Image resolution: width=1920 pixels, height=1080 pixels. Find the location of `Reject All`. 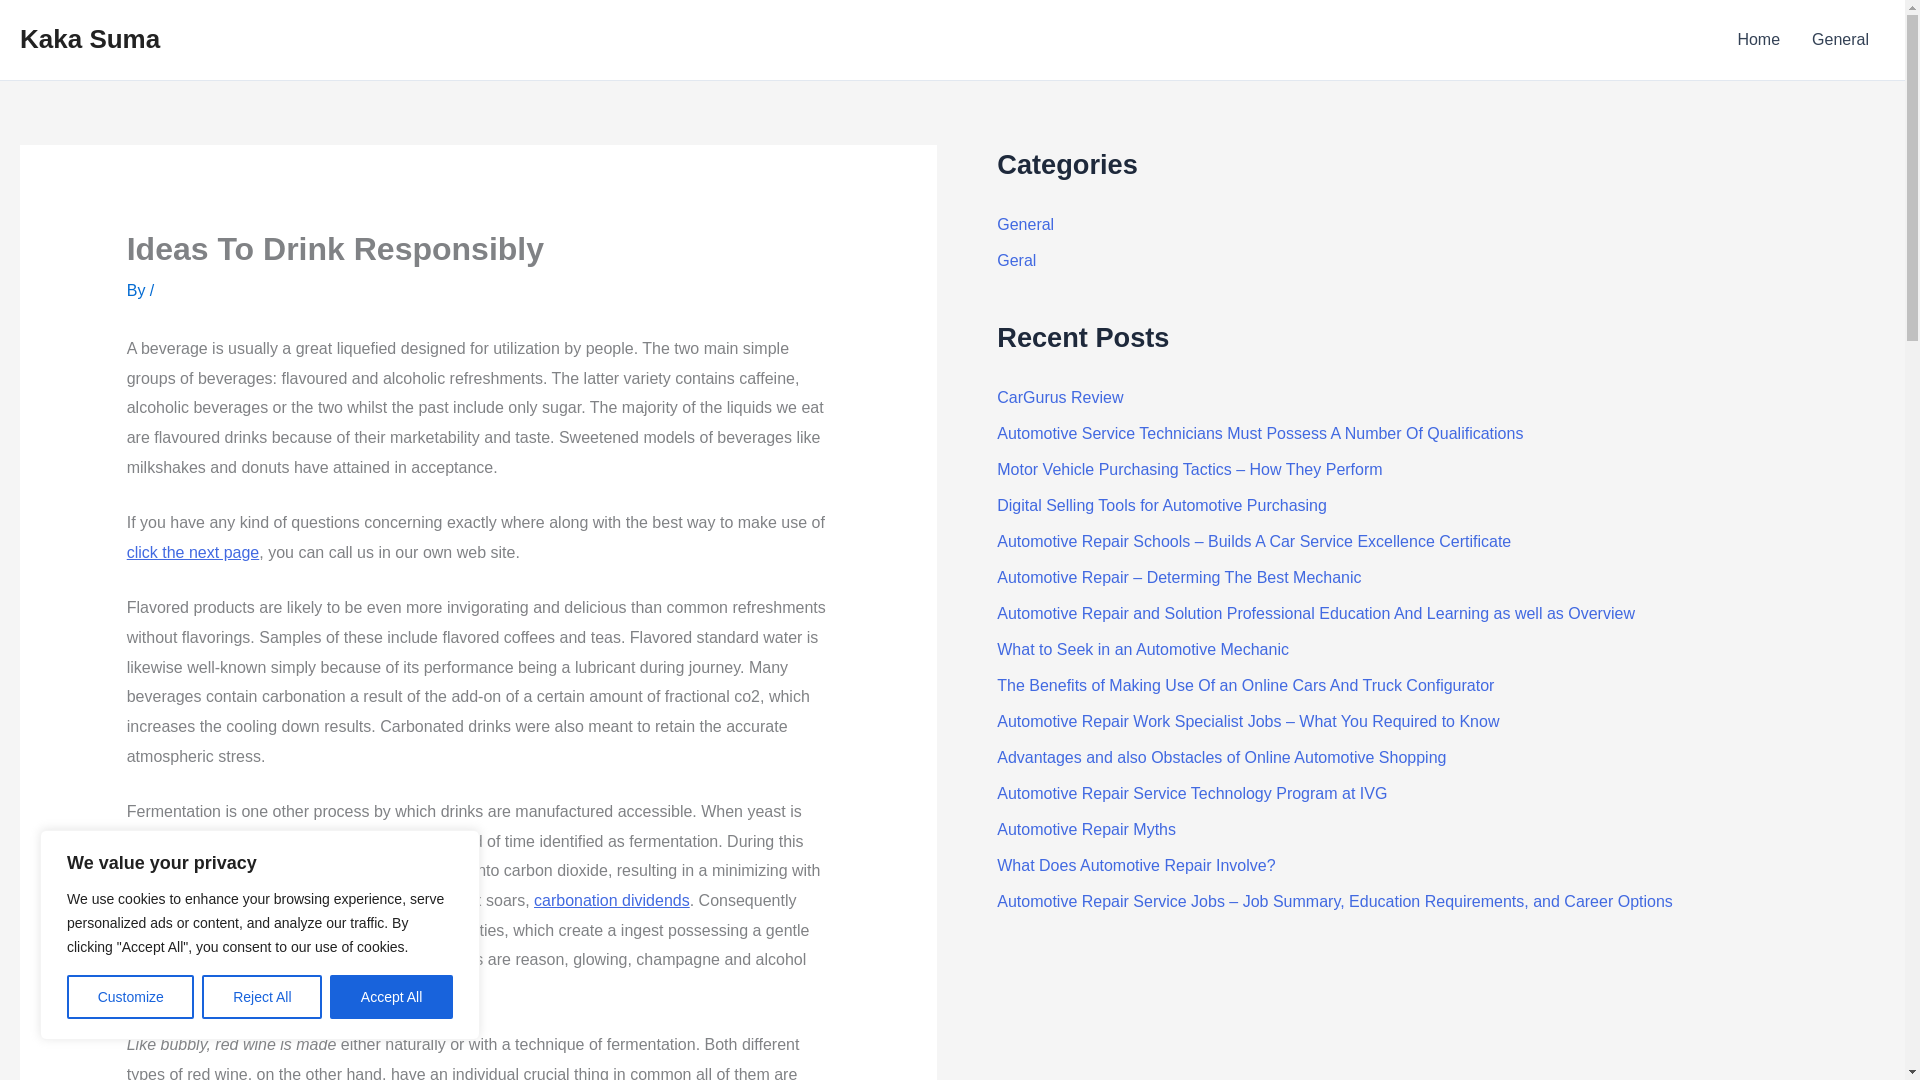

Reject All is located at coordinates (262, 997).